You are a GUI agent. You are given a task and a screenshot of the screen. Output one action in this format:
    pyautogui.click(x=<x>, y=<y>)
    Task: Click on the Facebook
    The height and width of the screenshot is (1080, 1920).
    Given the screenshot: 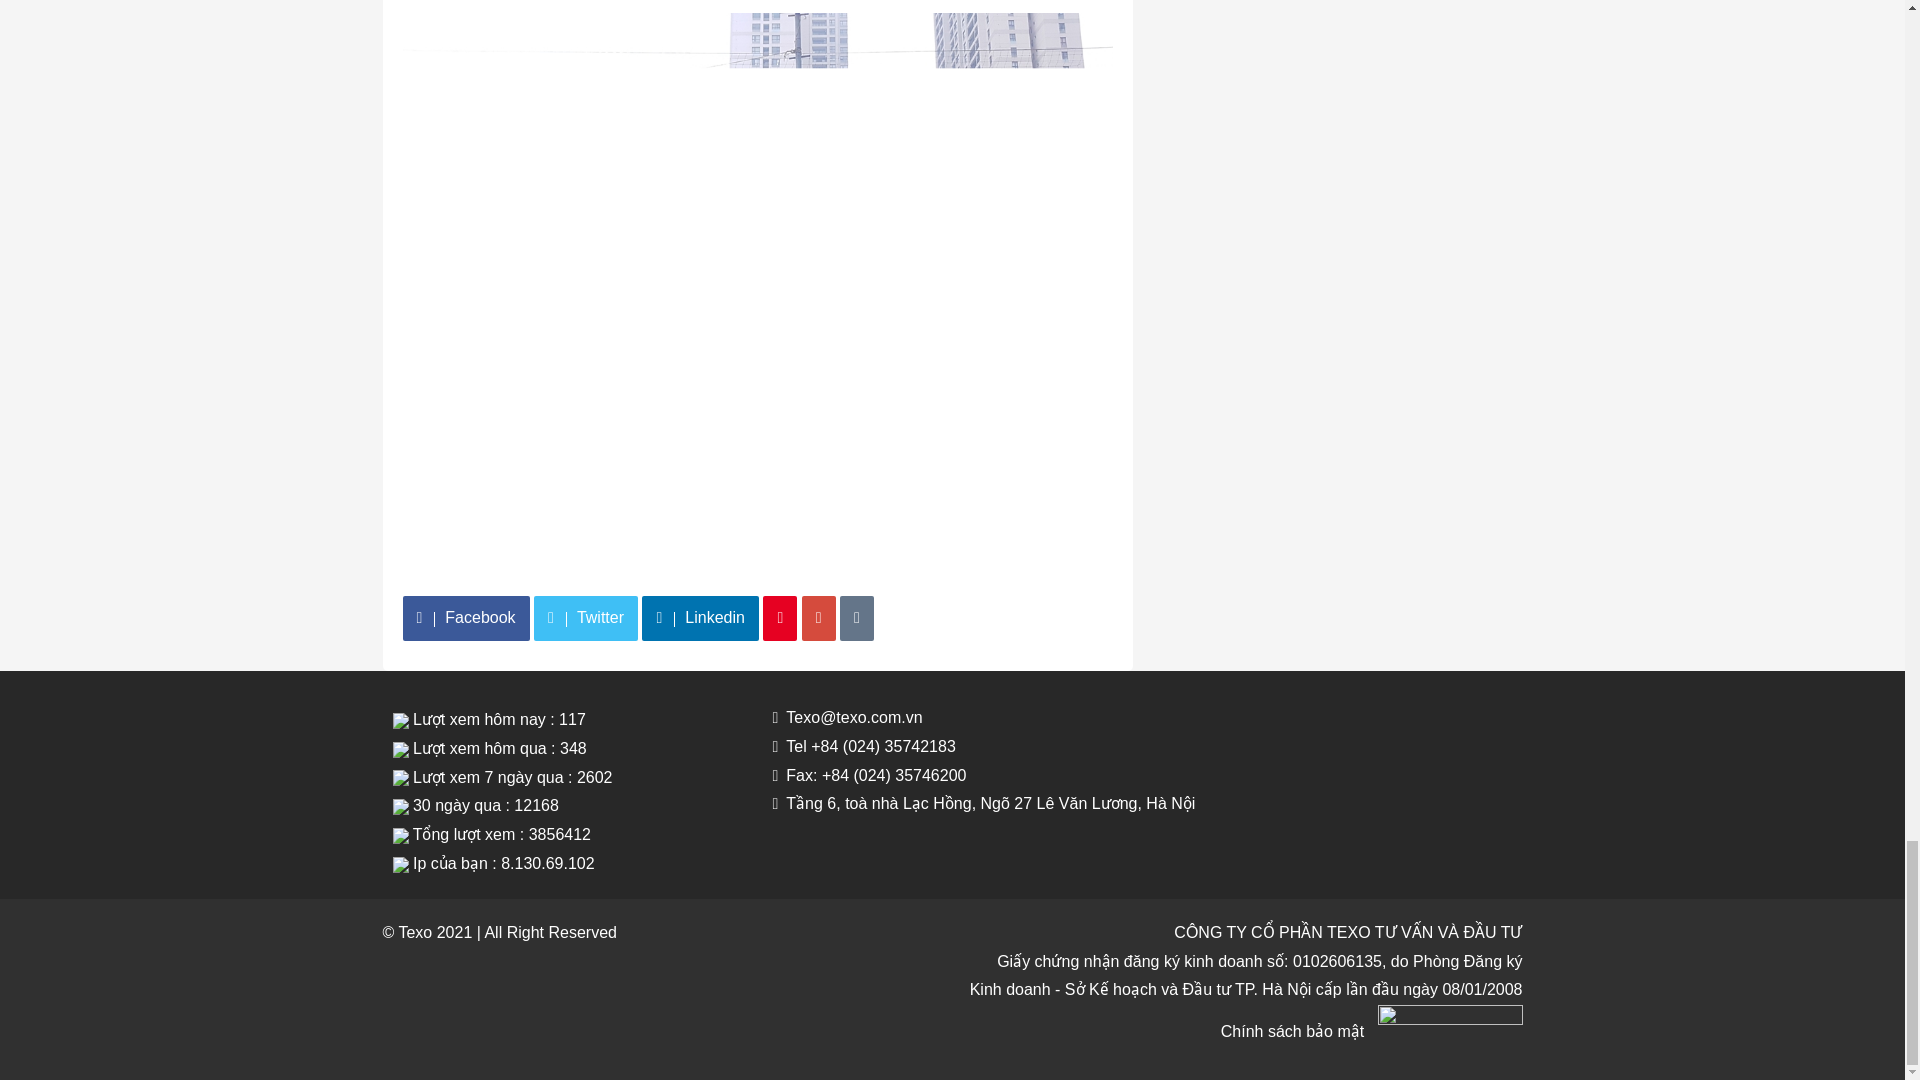 What is the action you would take?
    pyautogui.click(x=465, y=618)
    